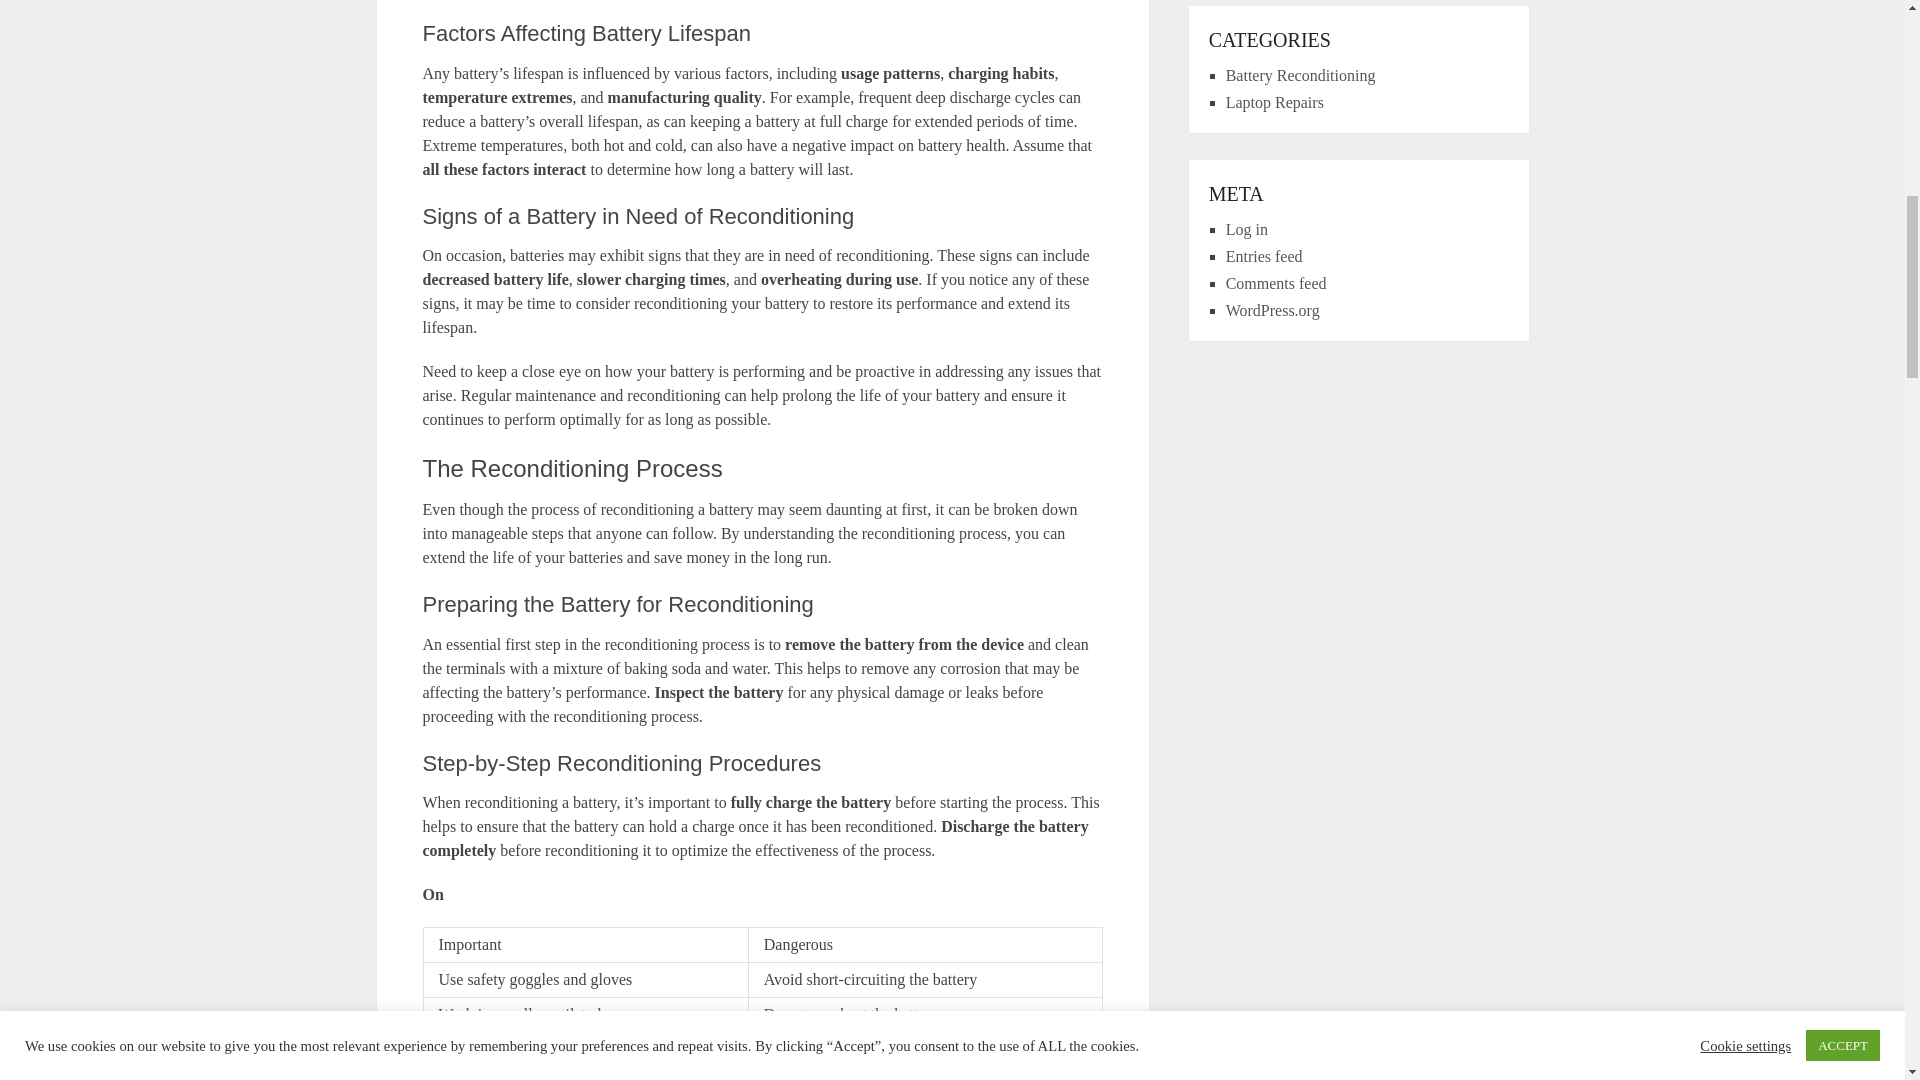 The width and height of the screenshot is (1920, 1080). I want to click on Log in, so click(1246, 229).